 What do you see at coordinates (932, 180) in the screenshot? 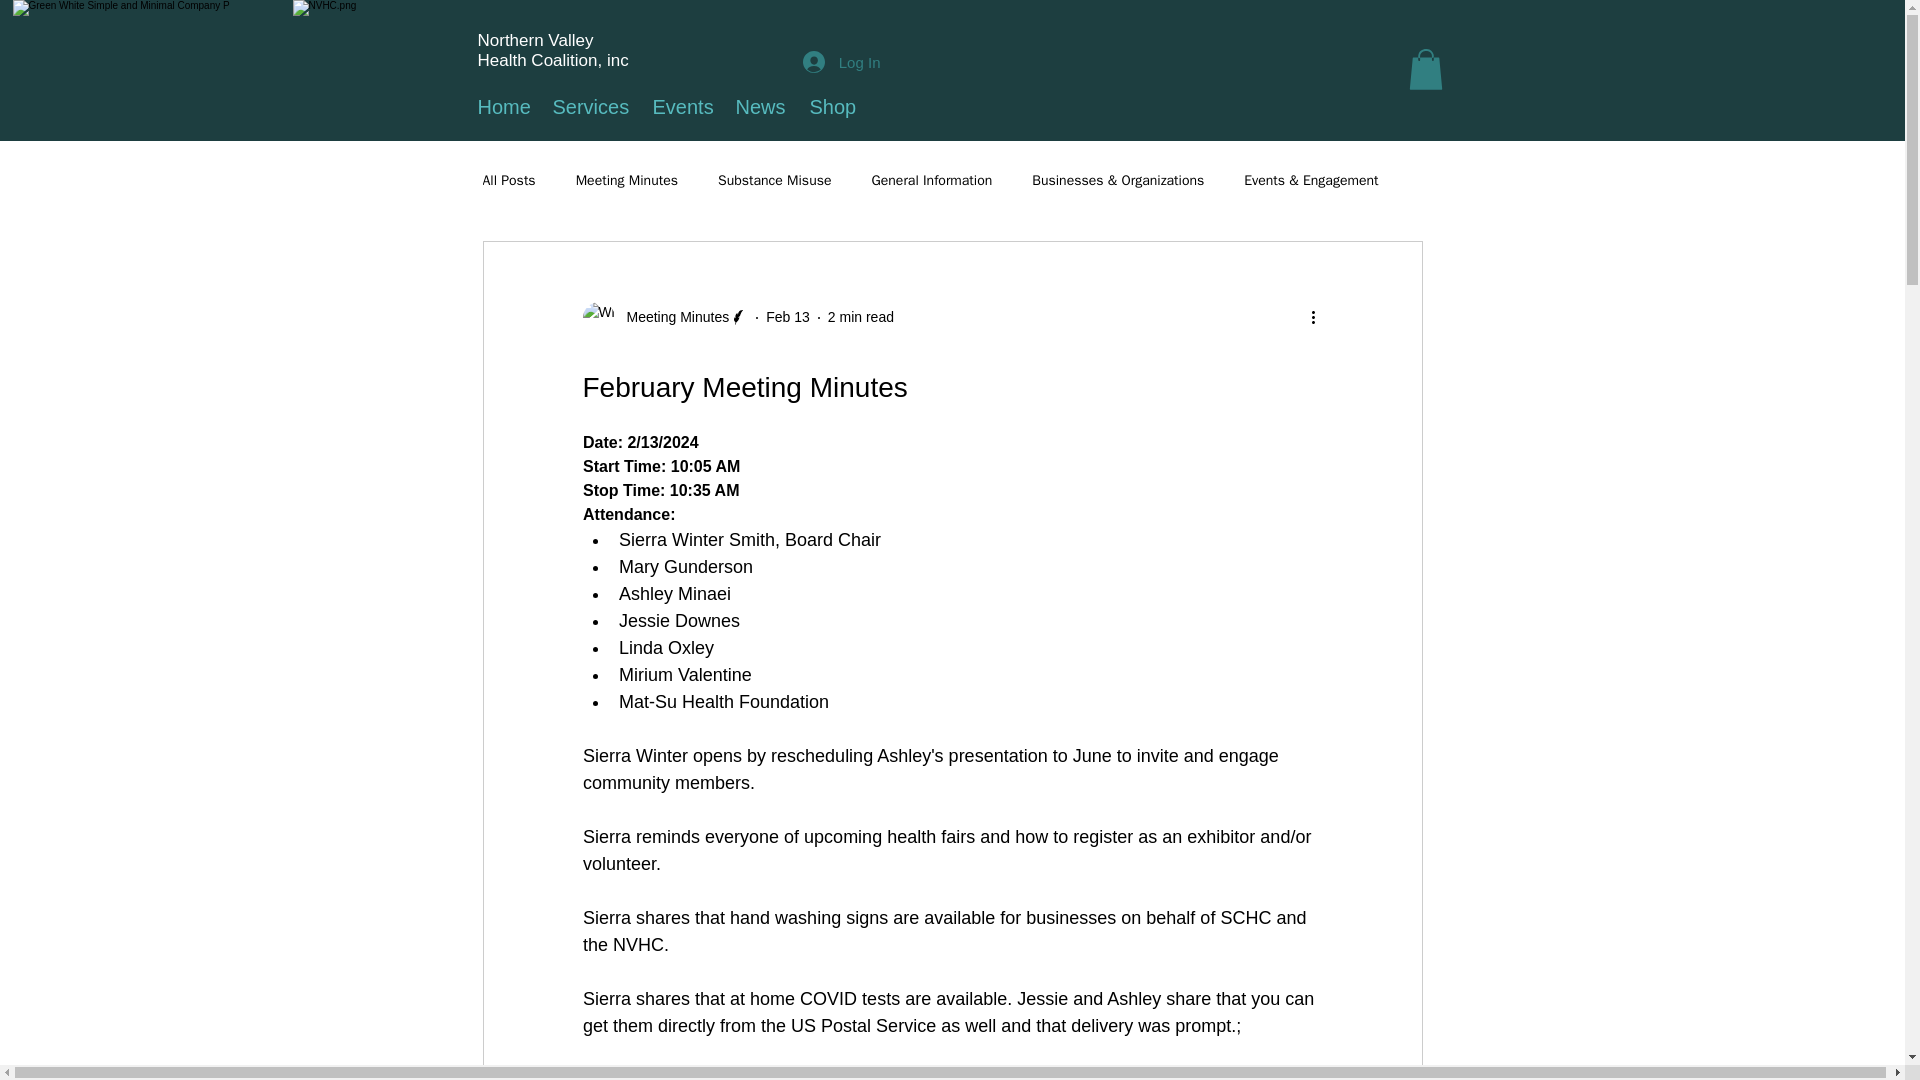
I see `General Information` at bounding box center [932, 180].